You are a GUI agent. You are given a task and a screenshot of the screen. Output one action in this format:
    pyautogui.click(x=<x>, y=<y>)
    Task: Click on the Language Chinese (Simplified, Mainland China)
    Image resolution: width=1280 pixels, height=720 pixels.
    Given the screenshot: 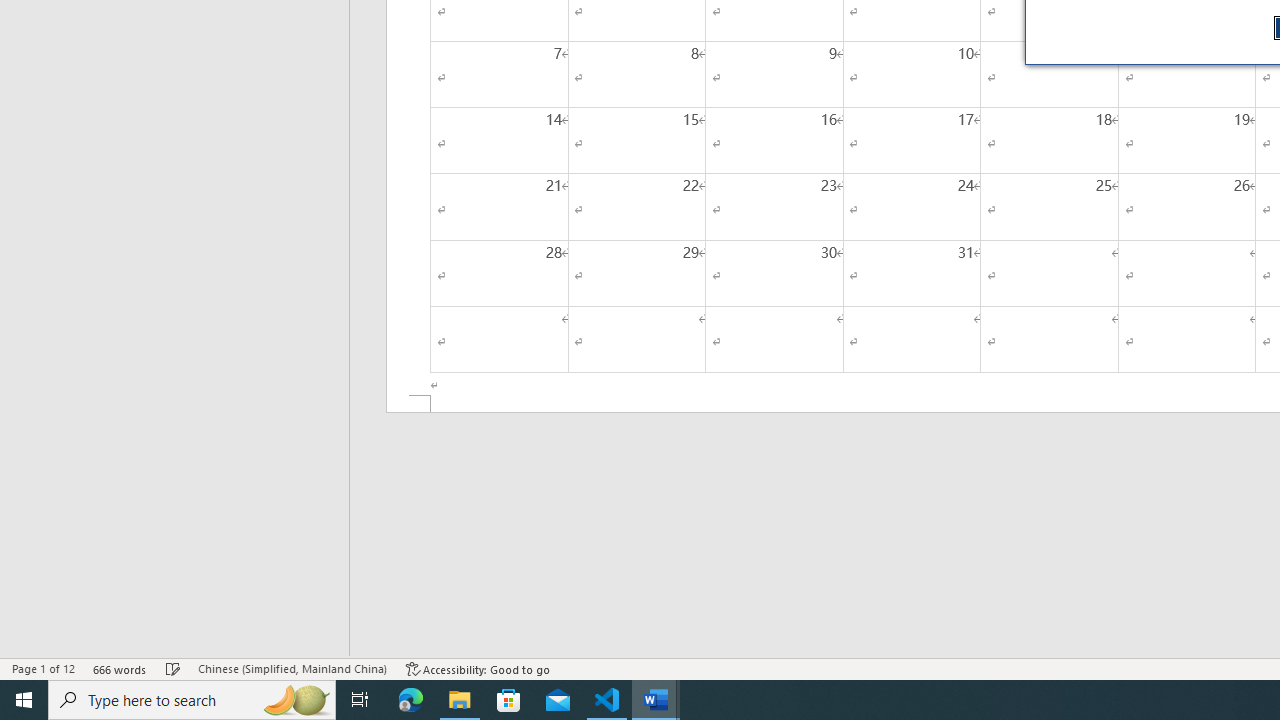 What is the action you would take?
    pyautogui.click(x=292, y=668)
    